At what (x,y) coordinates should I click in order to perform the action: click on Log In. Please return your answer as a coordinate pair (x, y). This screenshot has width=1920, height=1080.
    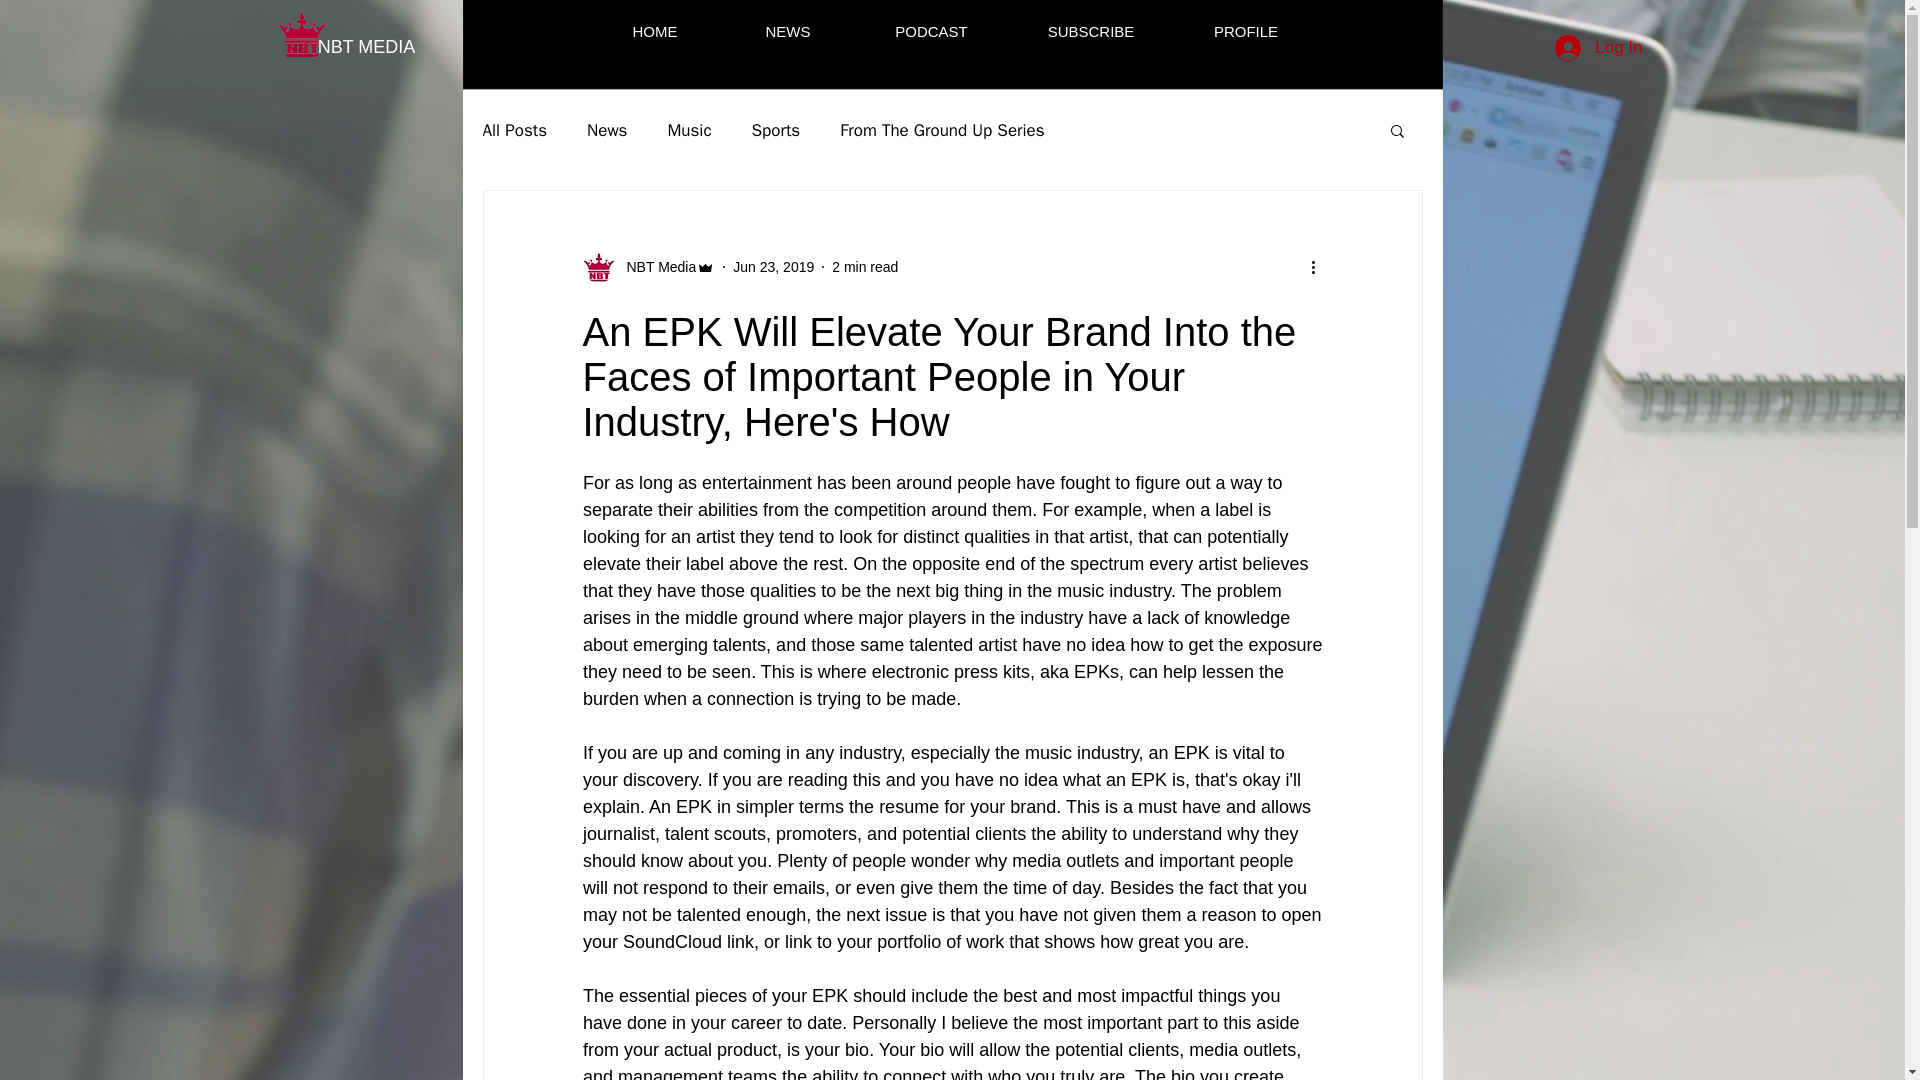
    Looking at the image, I should click on (1598, 48).